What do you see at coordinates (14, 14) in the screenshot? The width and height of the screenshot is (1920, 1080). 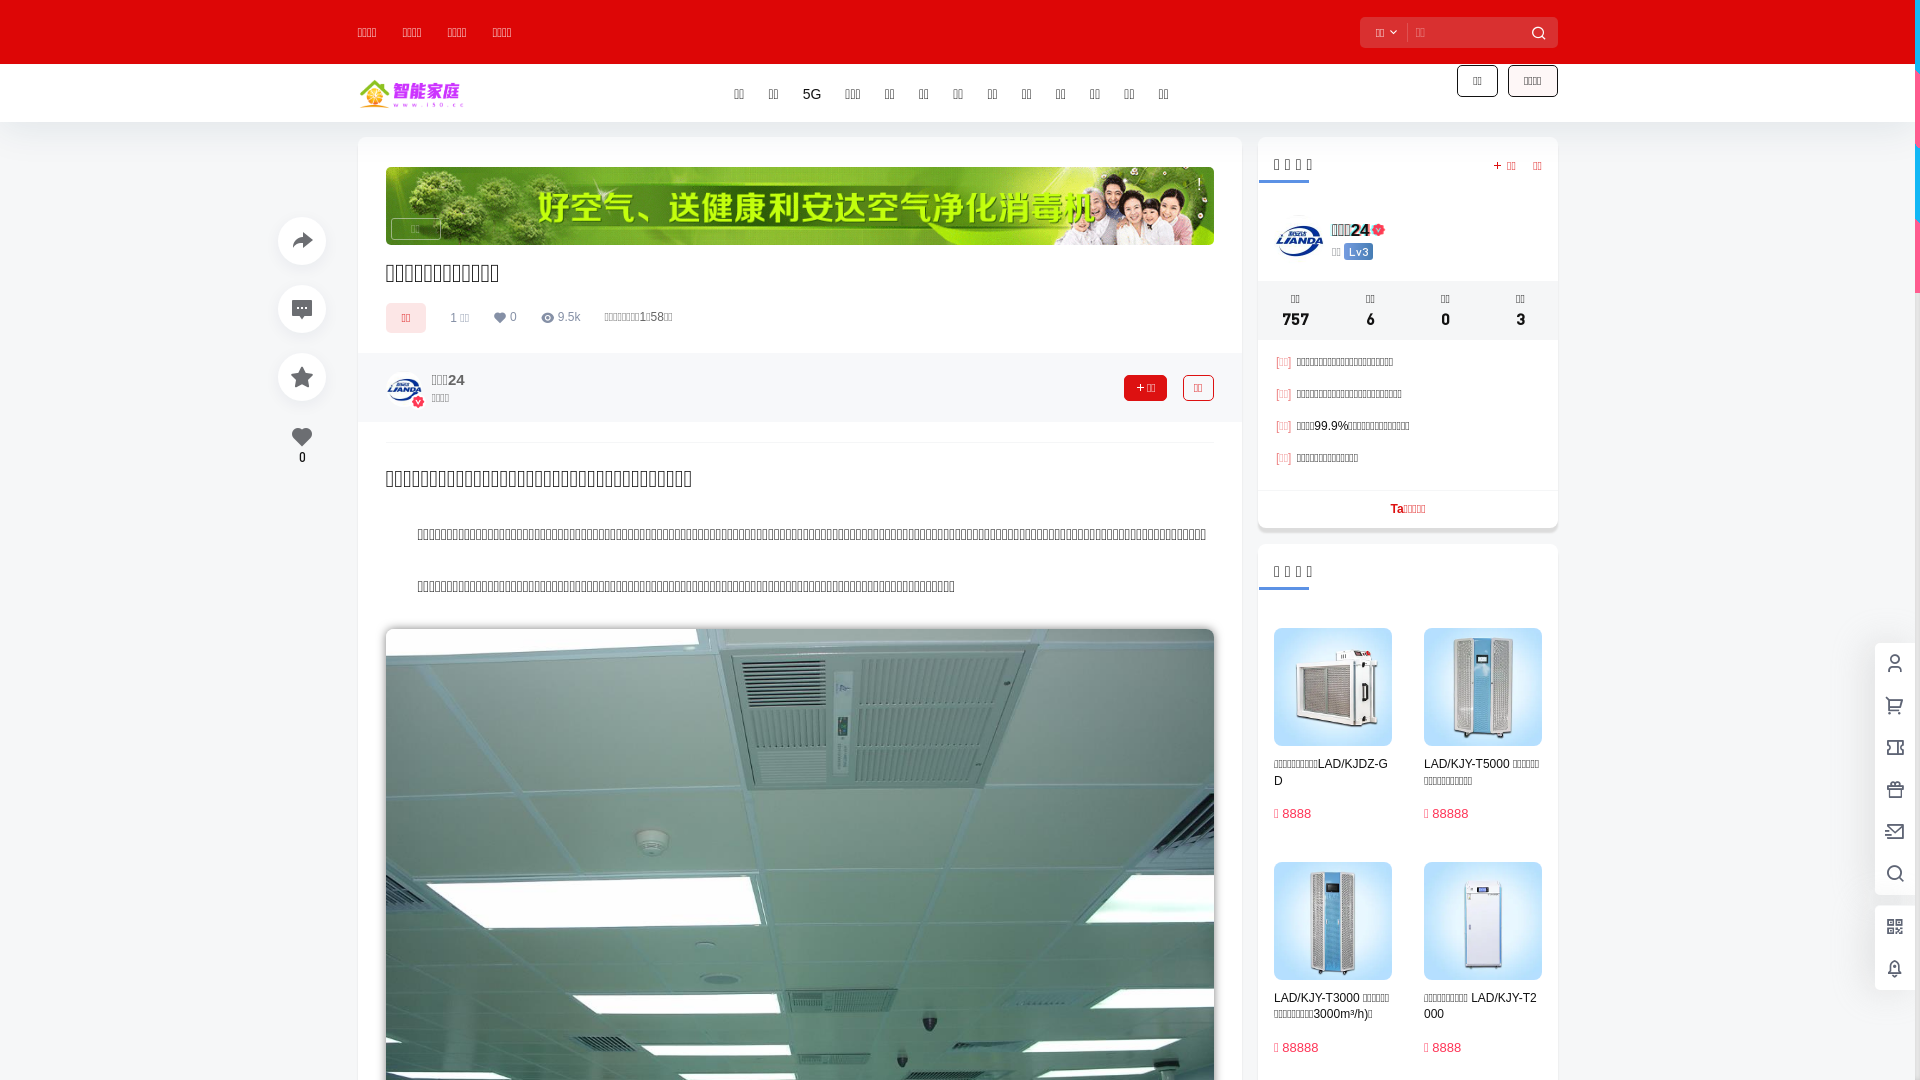 I see `ok` at bounding box center [14, 14].